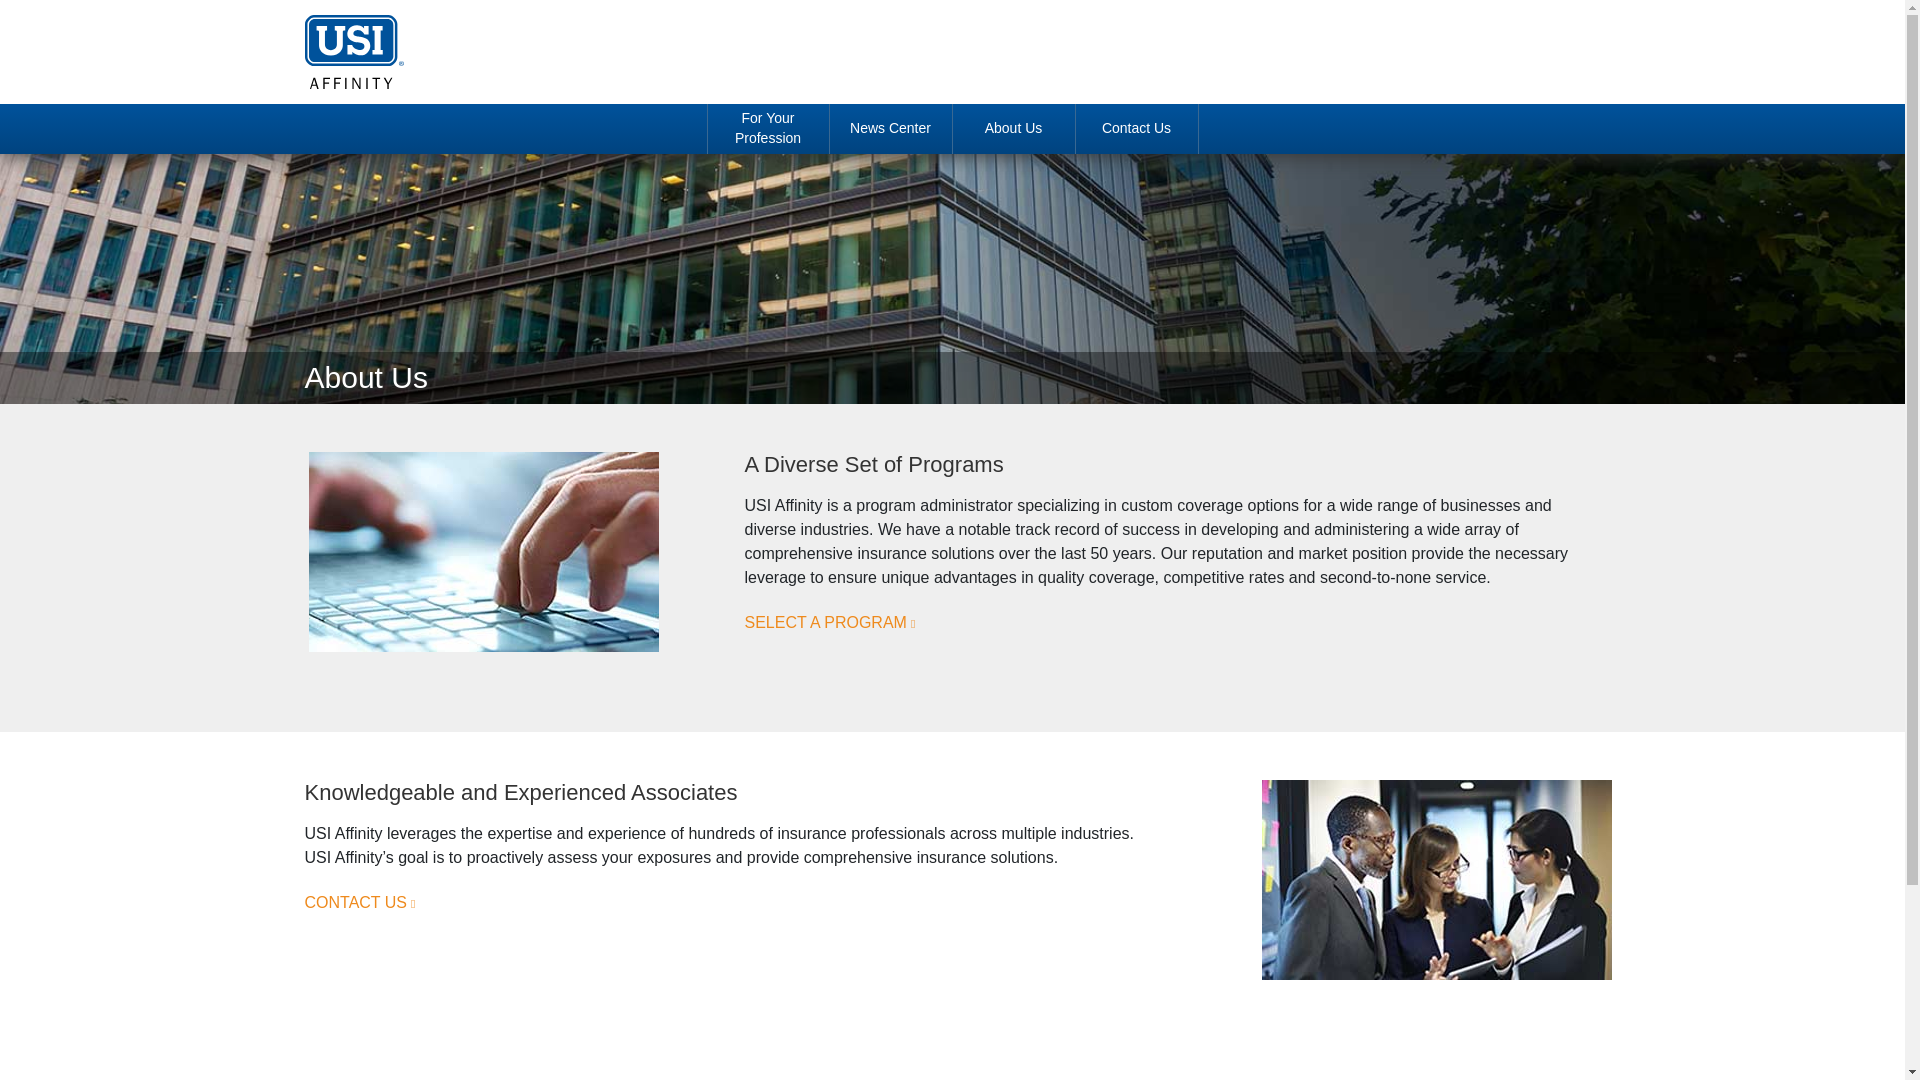 Image resolution: width=1920 pixels, height=1080 pixels. What do you see at coordinates (830, 623) in the screenshot?
I see `Select a Program` at bounding box center [830, 623].